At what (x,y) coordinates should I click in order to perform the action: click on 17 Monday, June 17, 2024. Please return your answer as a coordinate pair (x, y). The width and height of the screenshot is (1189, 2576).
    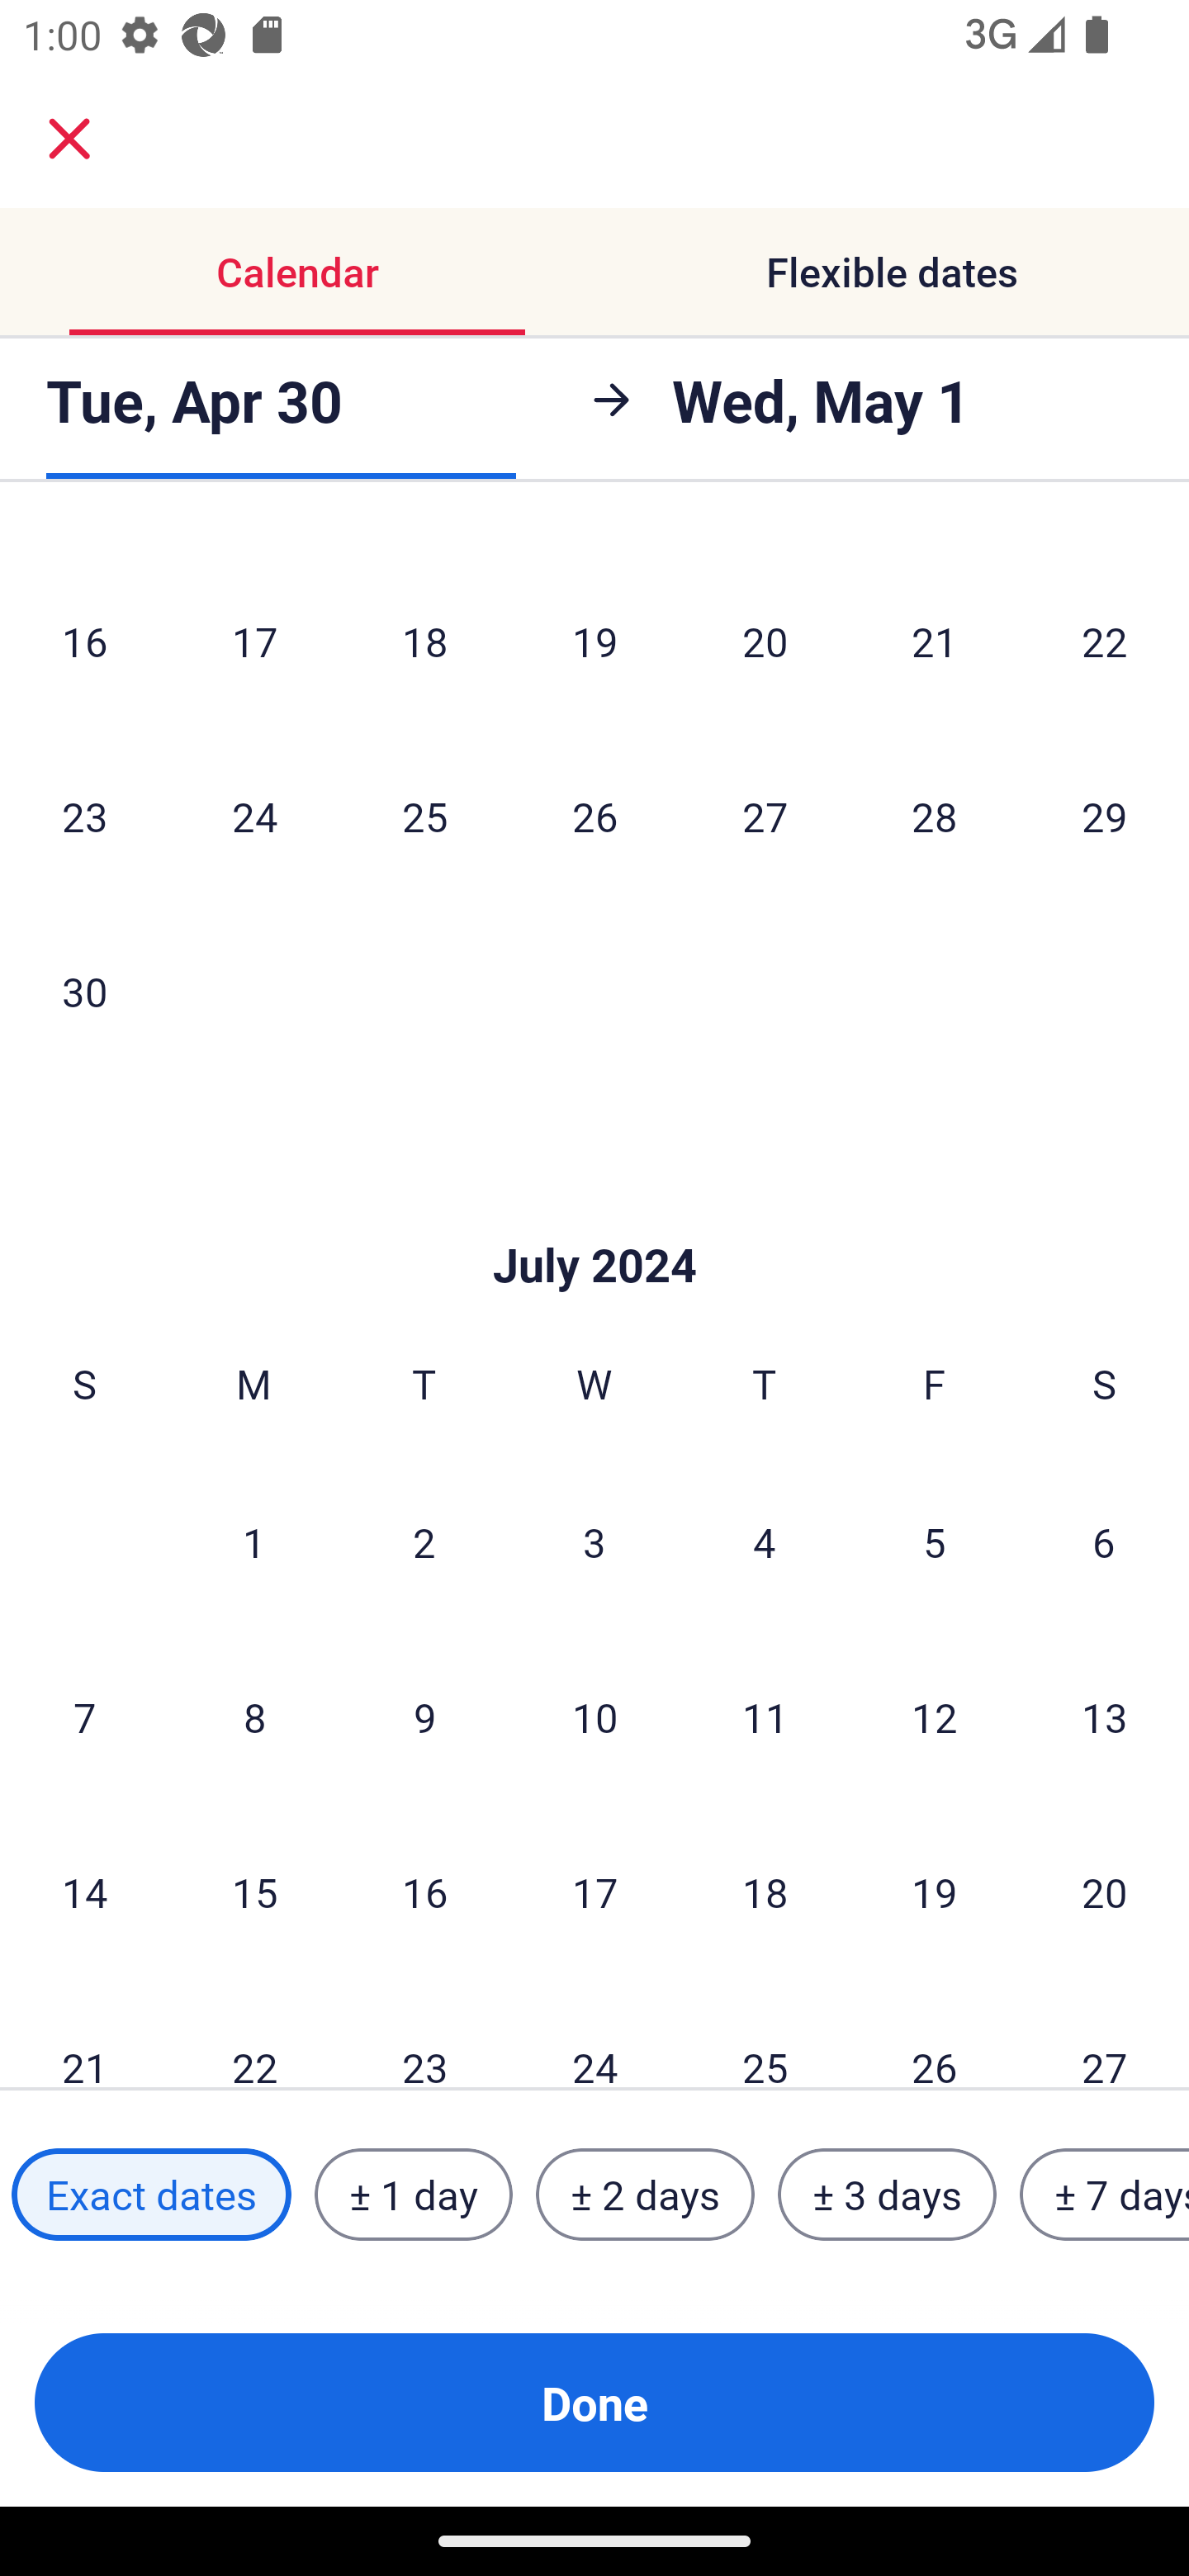
    Looking at the image, I should click on (254, 641).